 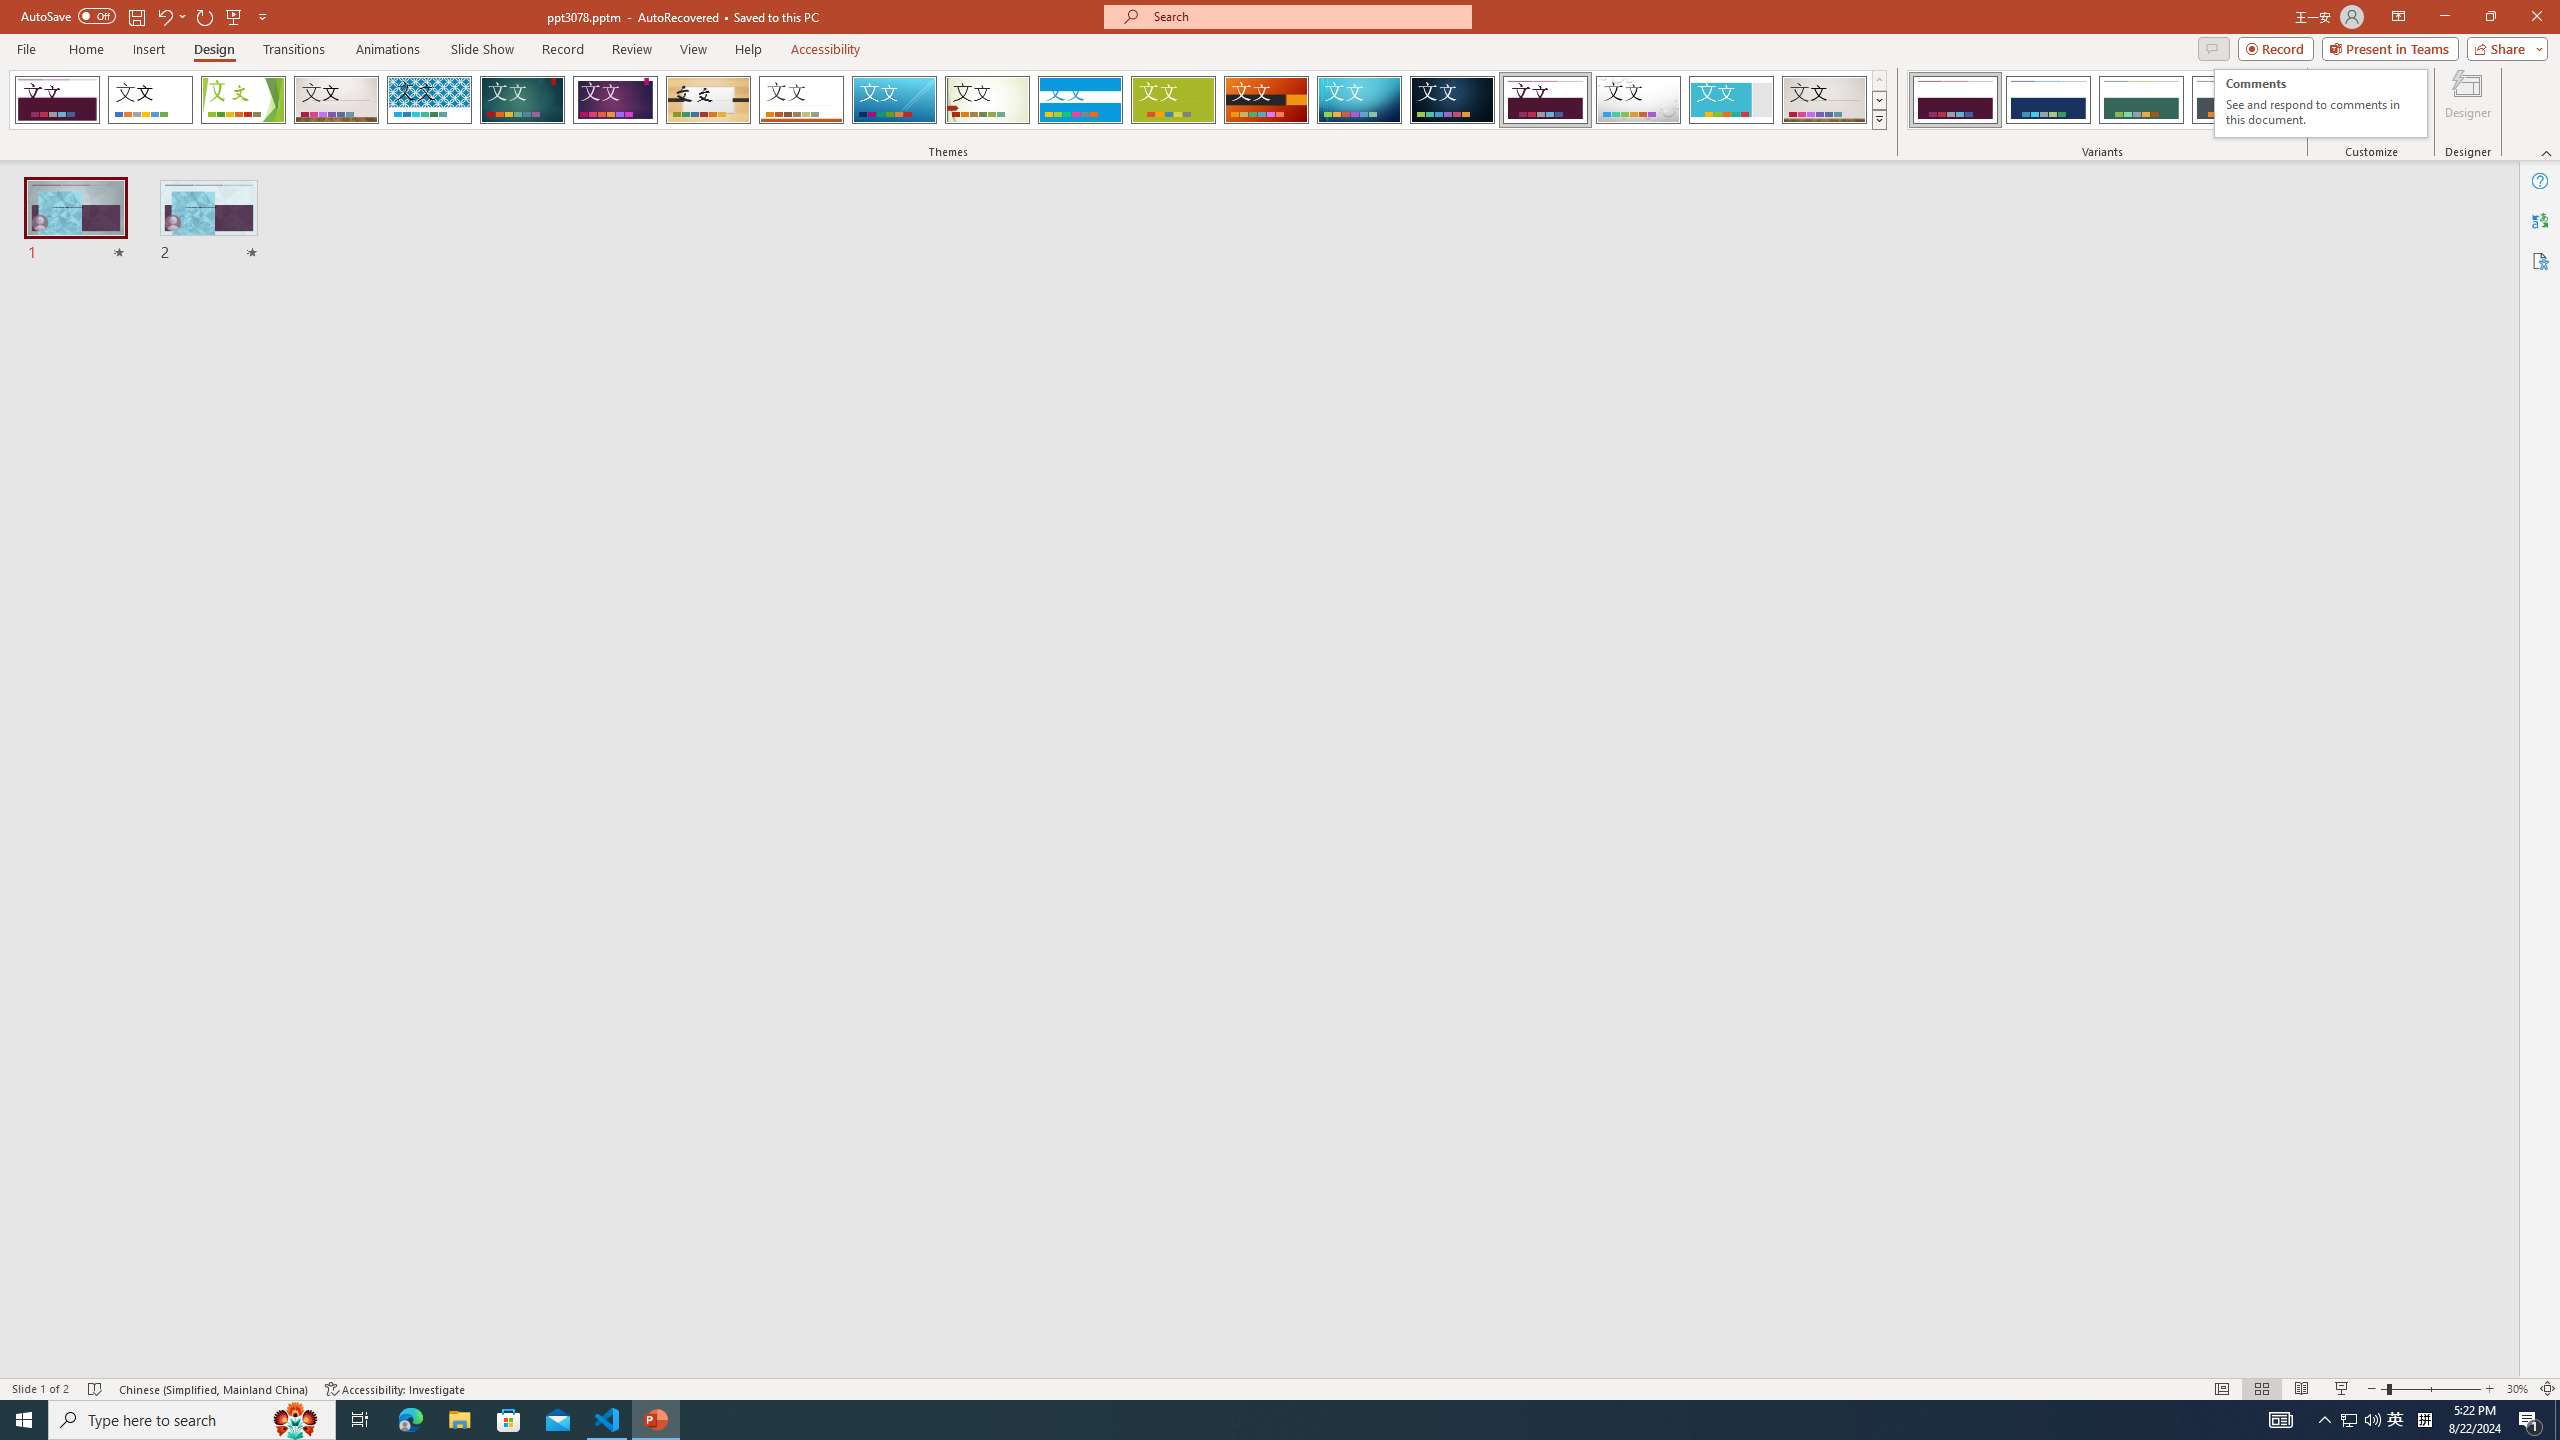 I want to click on Slice, so click(x=894, y=100).